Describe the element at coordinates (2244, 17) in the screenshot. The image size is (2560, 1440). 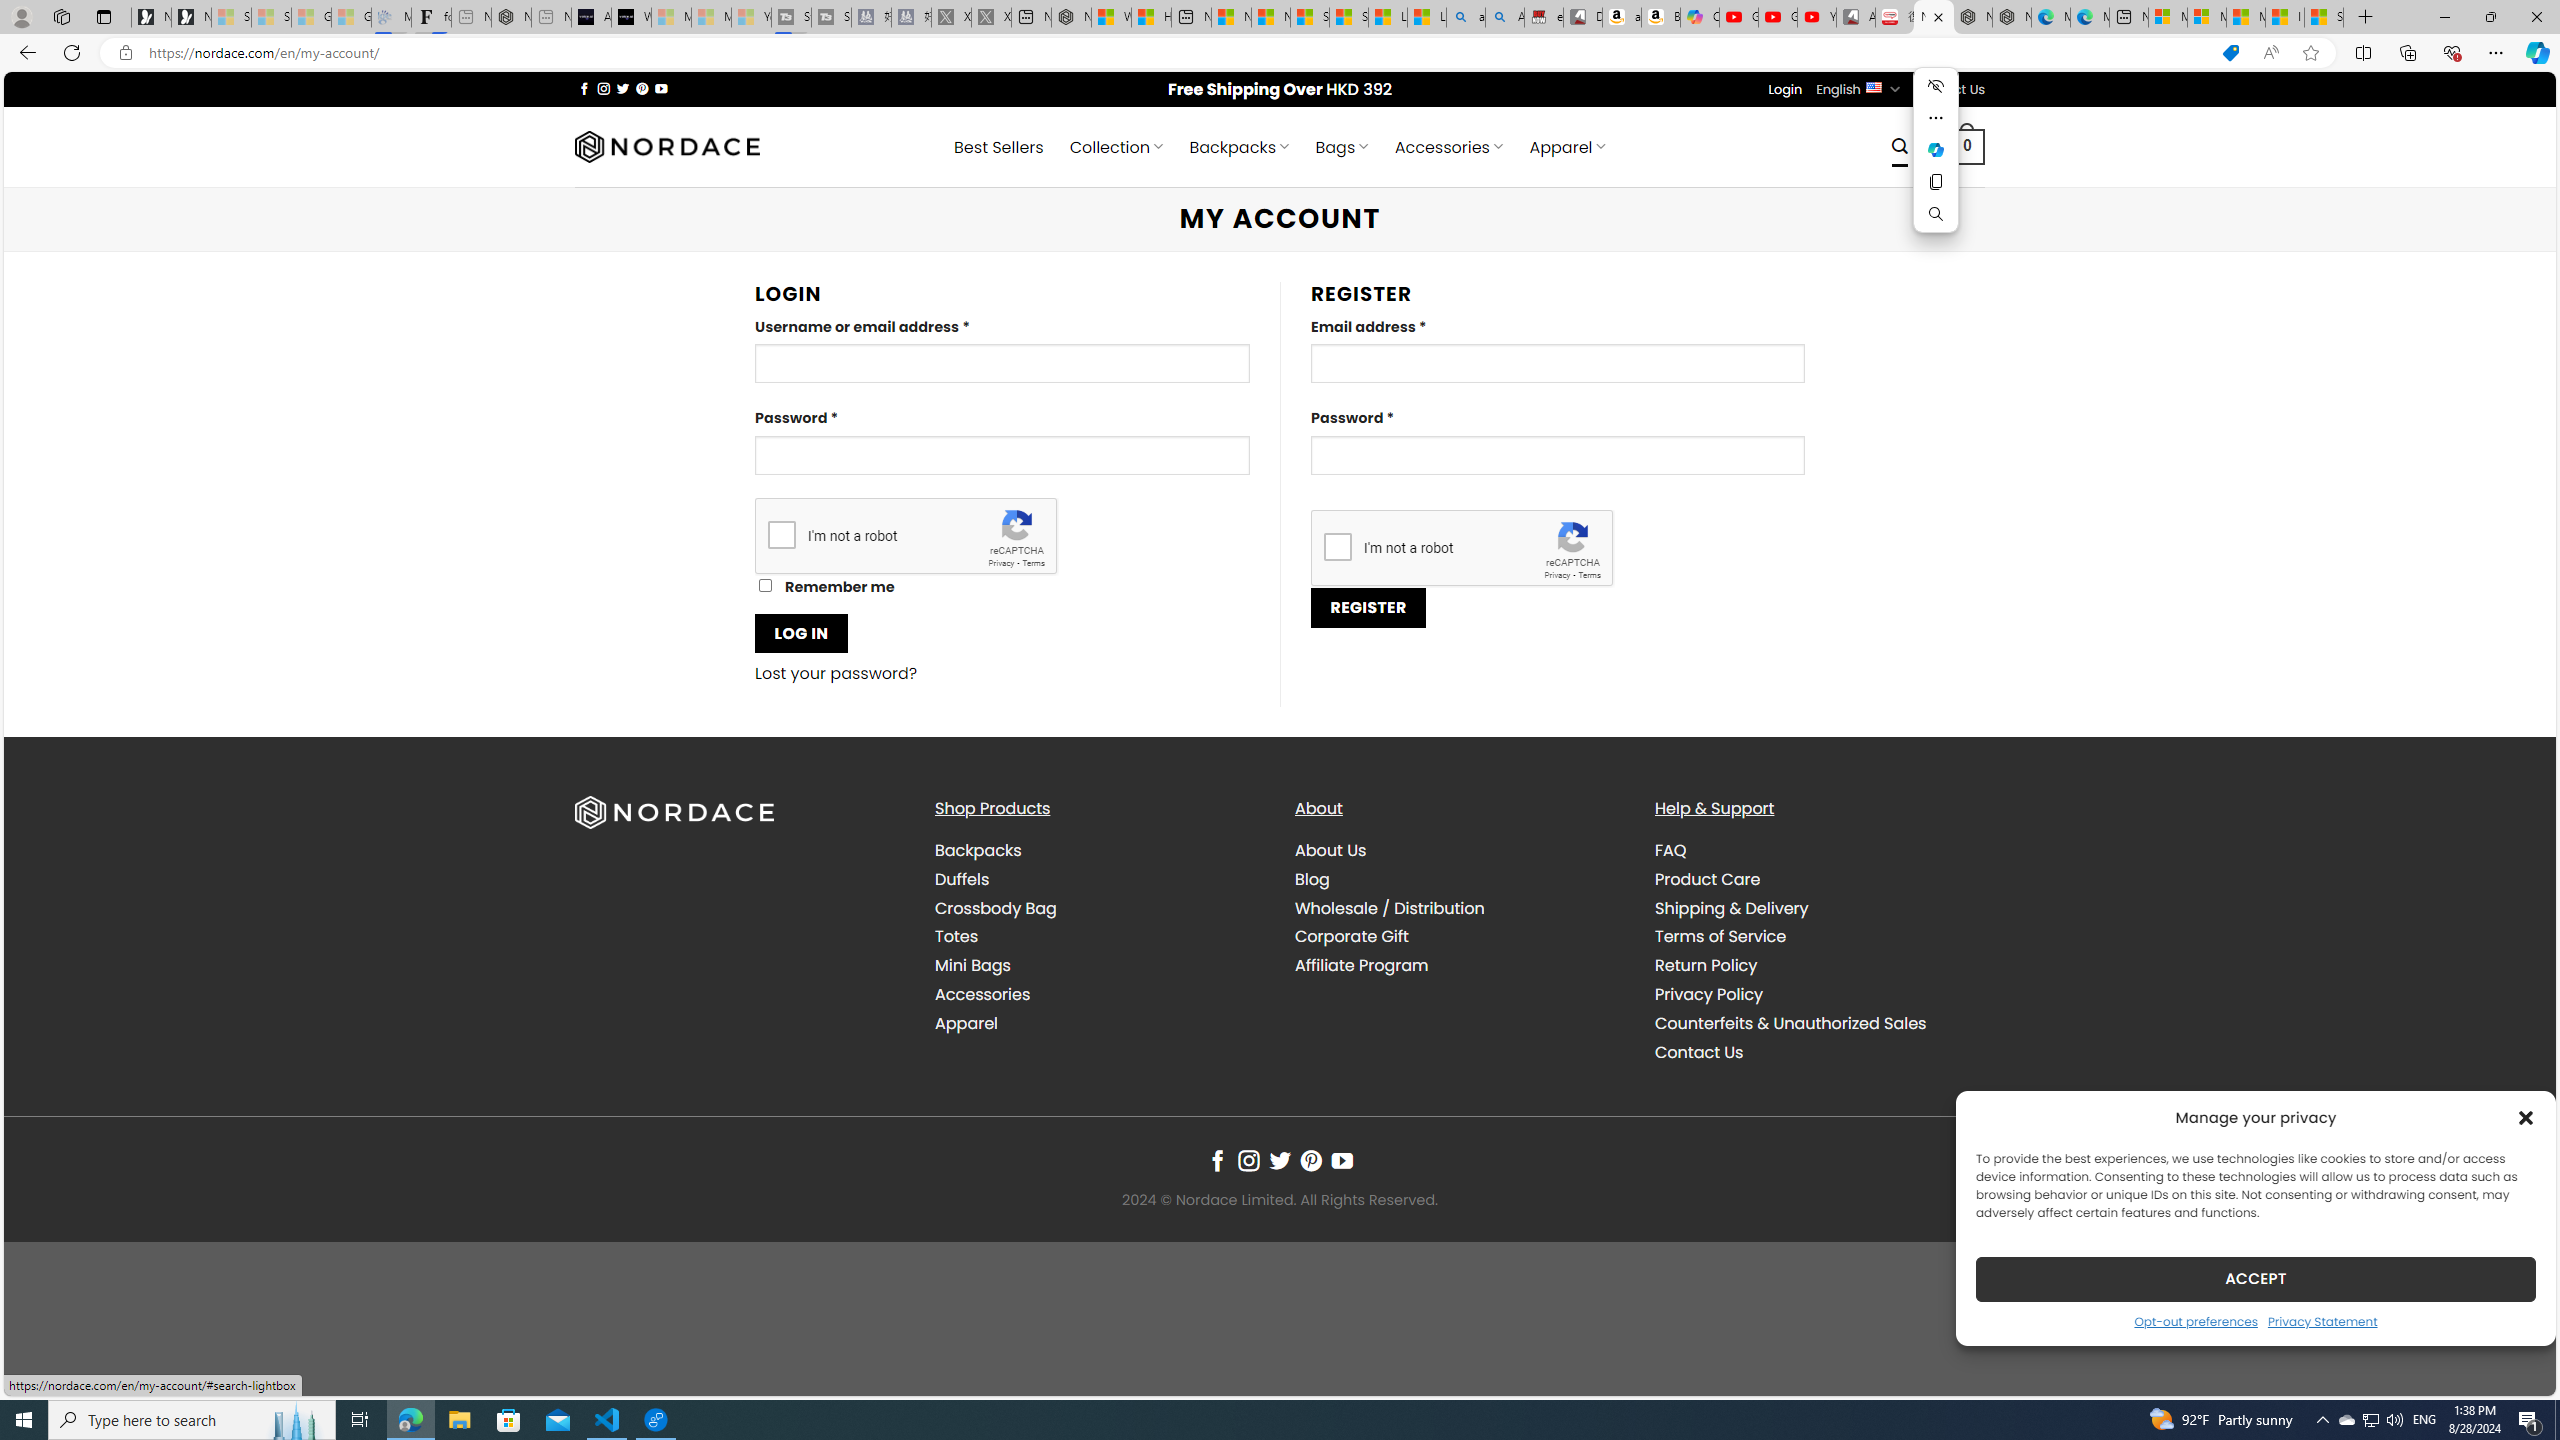
I see `Microsoft Start` at that location.